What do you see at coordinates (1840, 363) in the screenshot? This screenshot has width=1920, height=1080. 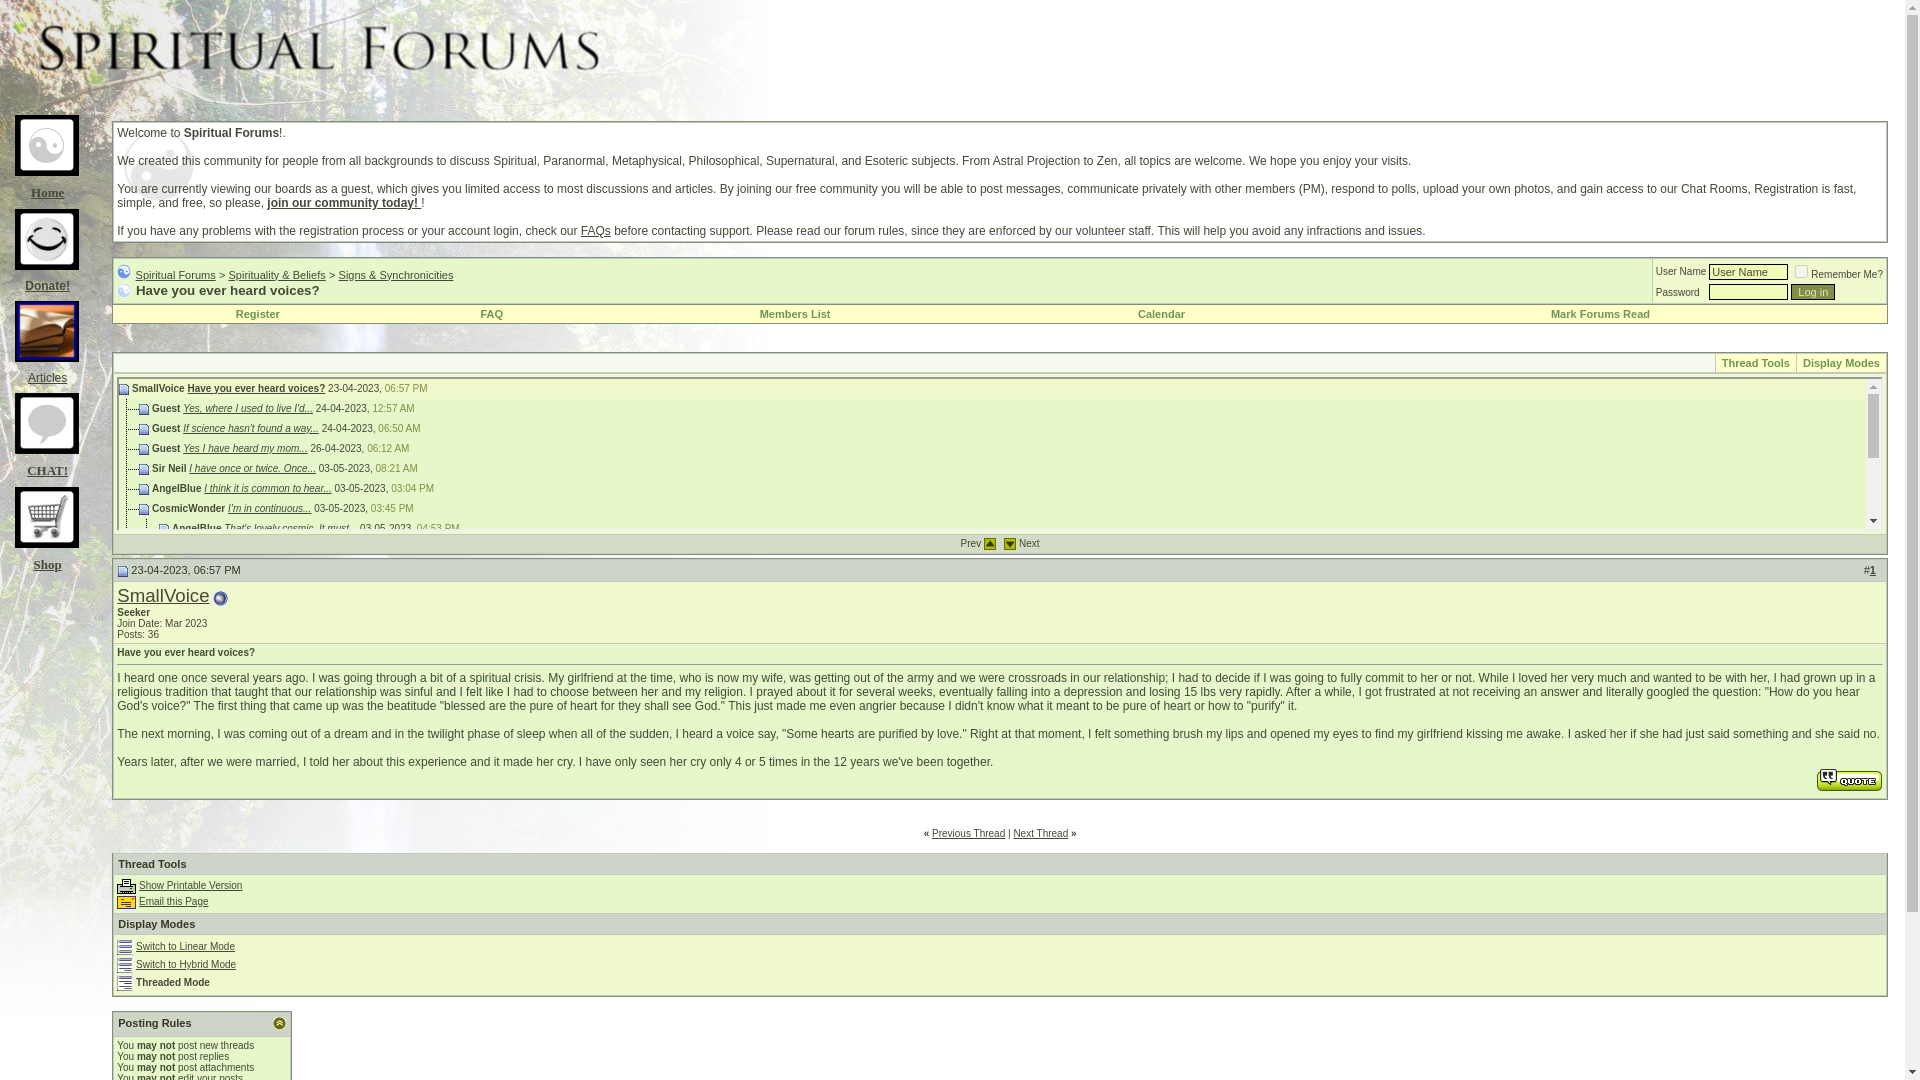 I see `Display Modes` at bounding box center [1840, 363].